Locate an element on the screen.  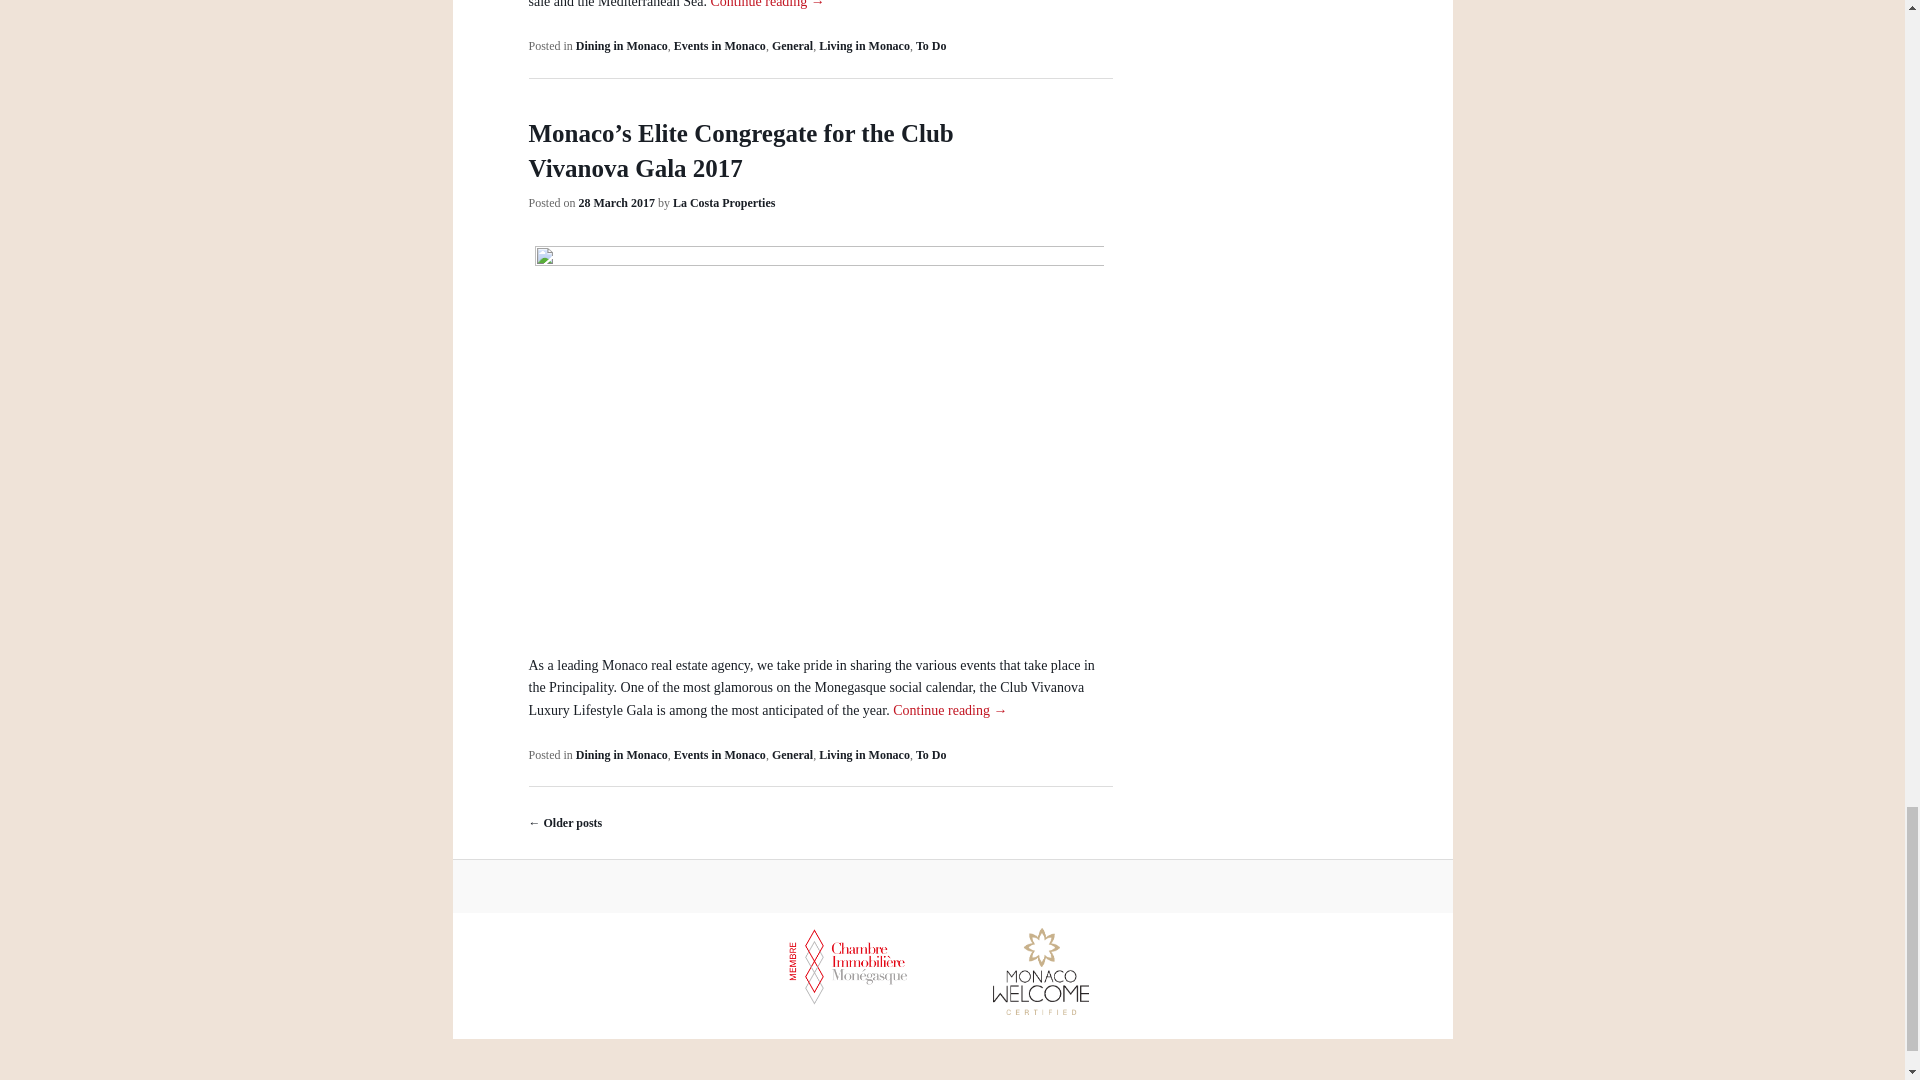
Dining in Monaco is located at coordinates (622, 45).